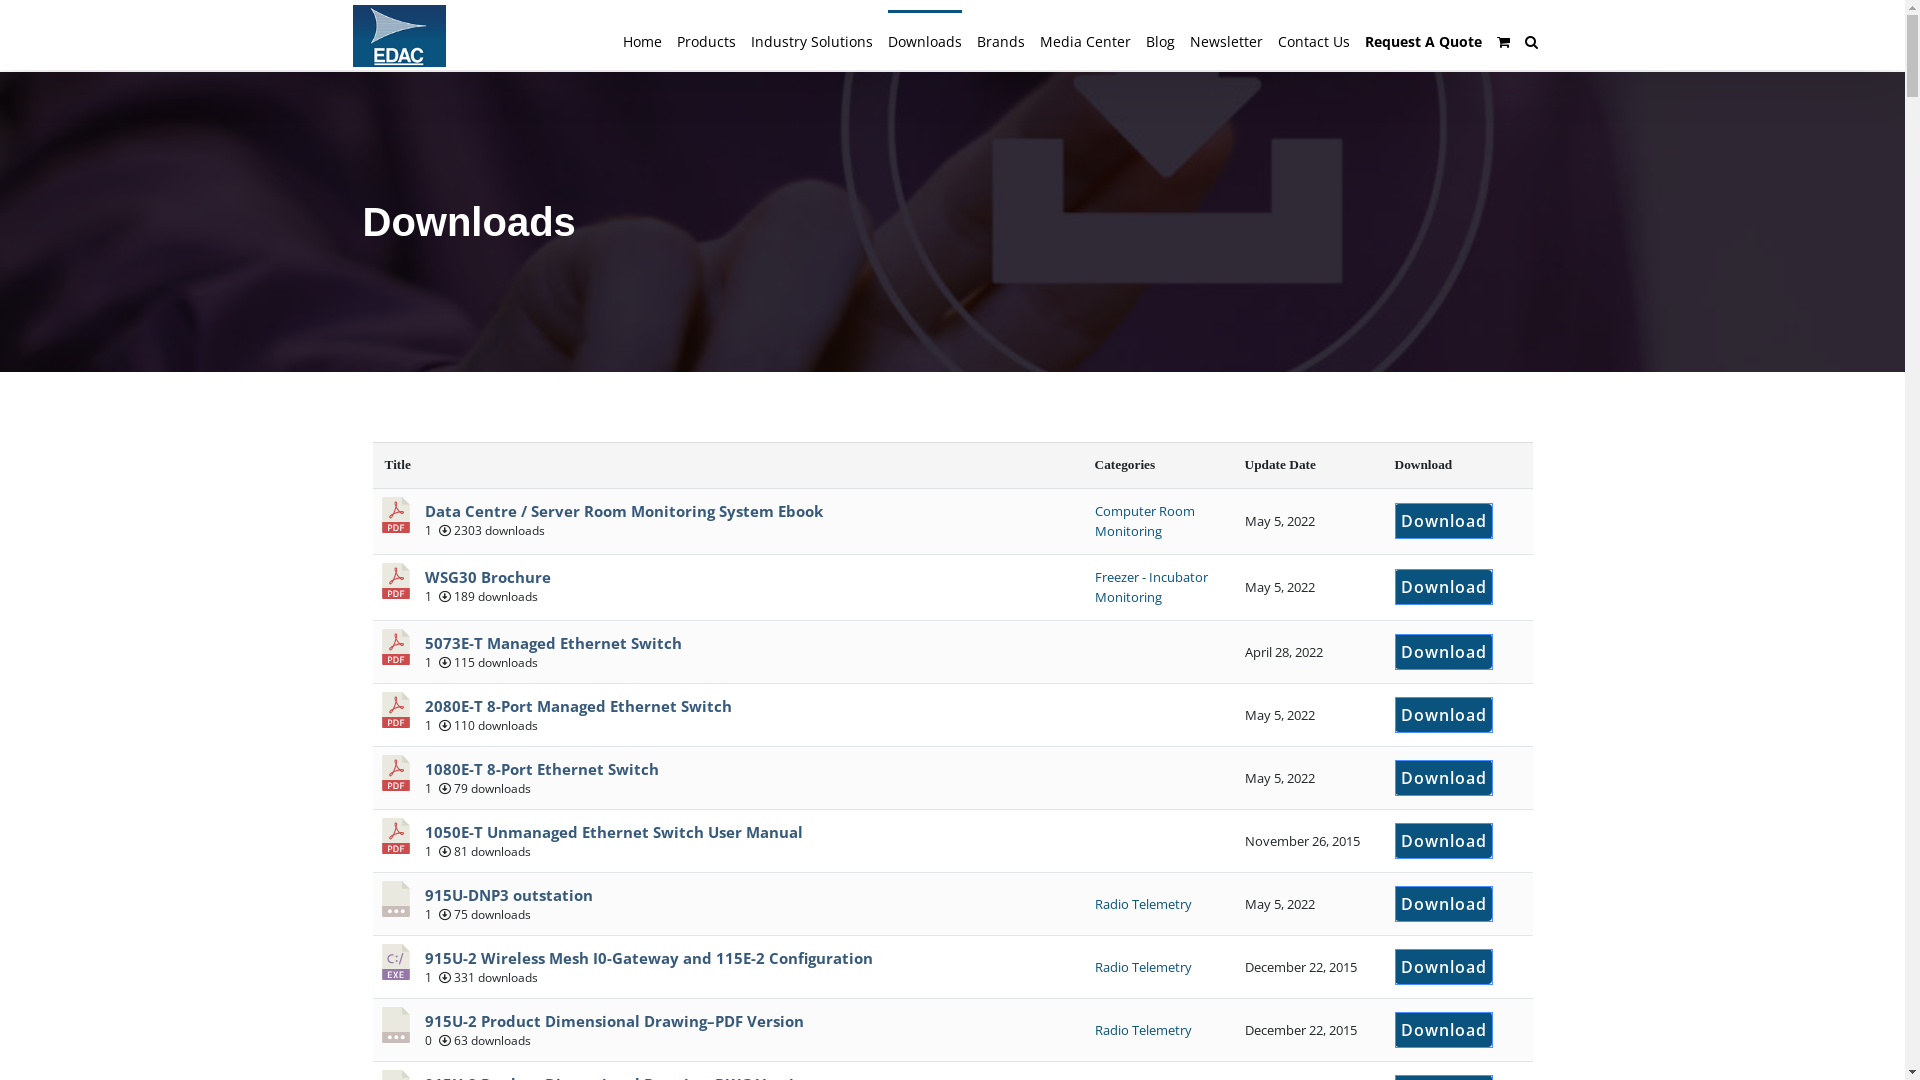 The image size is (1920, 1080). What do you see at coordinates (1444, 966) in the screenshot?
I see `Download` at bounding box center [1444, 966].